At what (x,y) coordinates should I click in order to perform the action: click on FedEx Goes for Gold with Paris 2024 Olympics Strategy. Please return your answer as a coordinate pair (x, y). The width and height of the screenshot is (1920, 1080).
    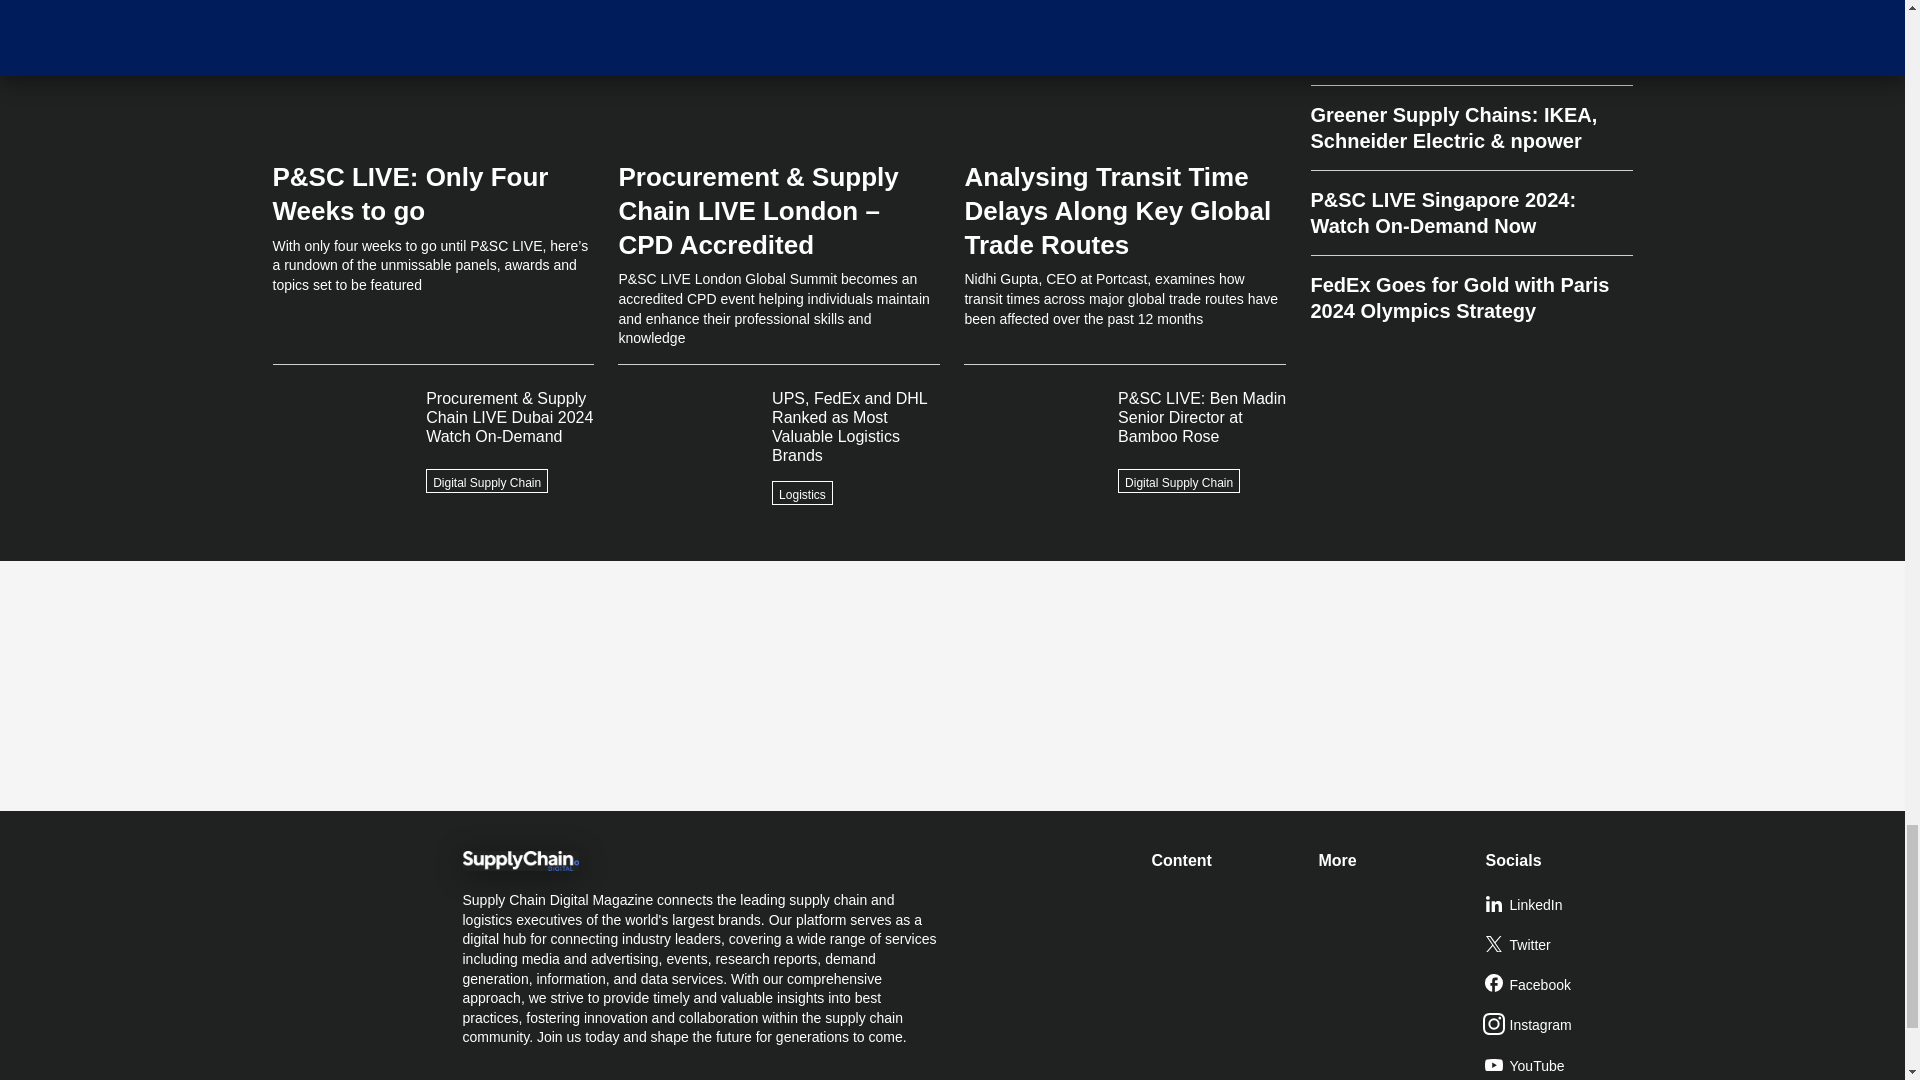
    Looking at the image, I should click on (1470, 290).